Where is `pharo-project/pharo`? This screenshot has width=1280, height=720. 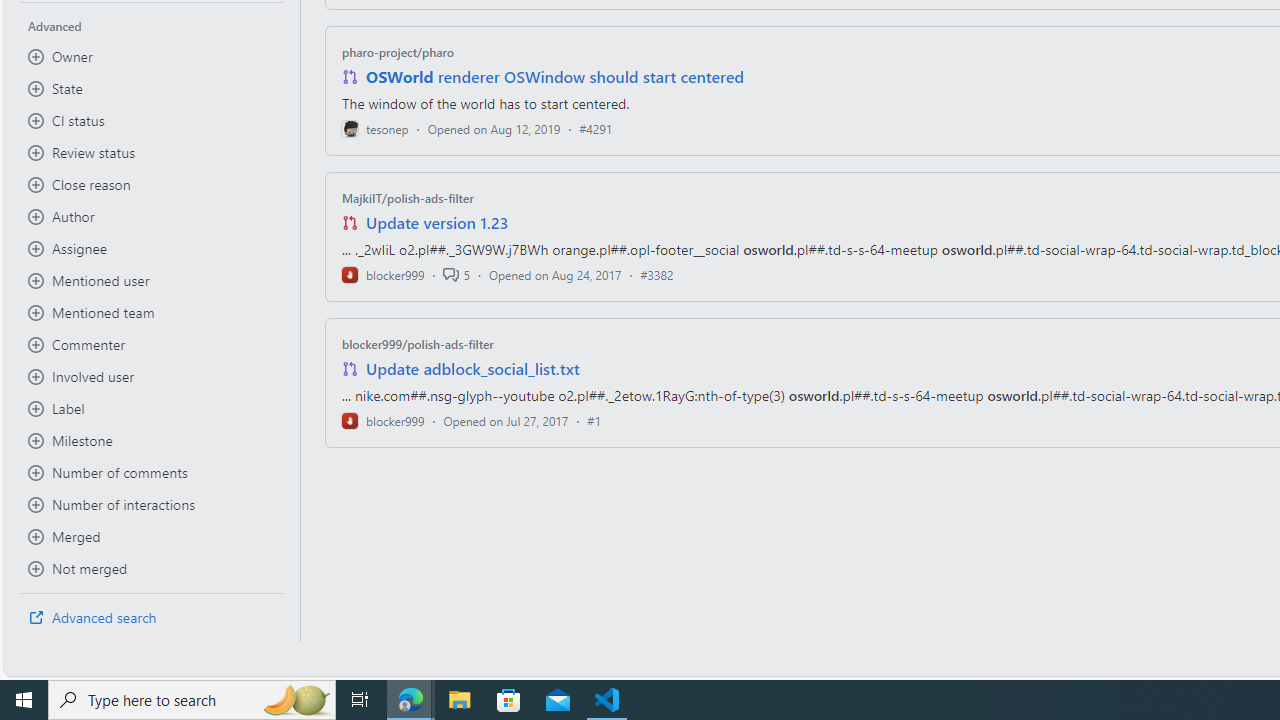
pharo-project/pharo is located at coordinates (398, 52).